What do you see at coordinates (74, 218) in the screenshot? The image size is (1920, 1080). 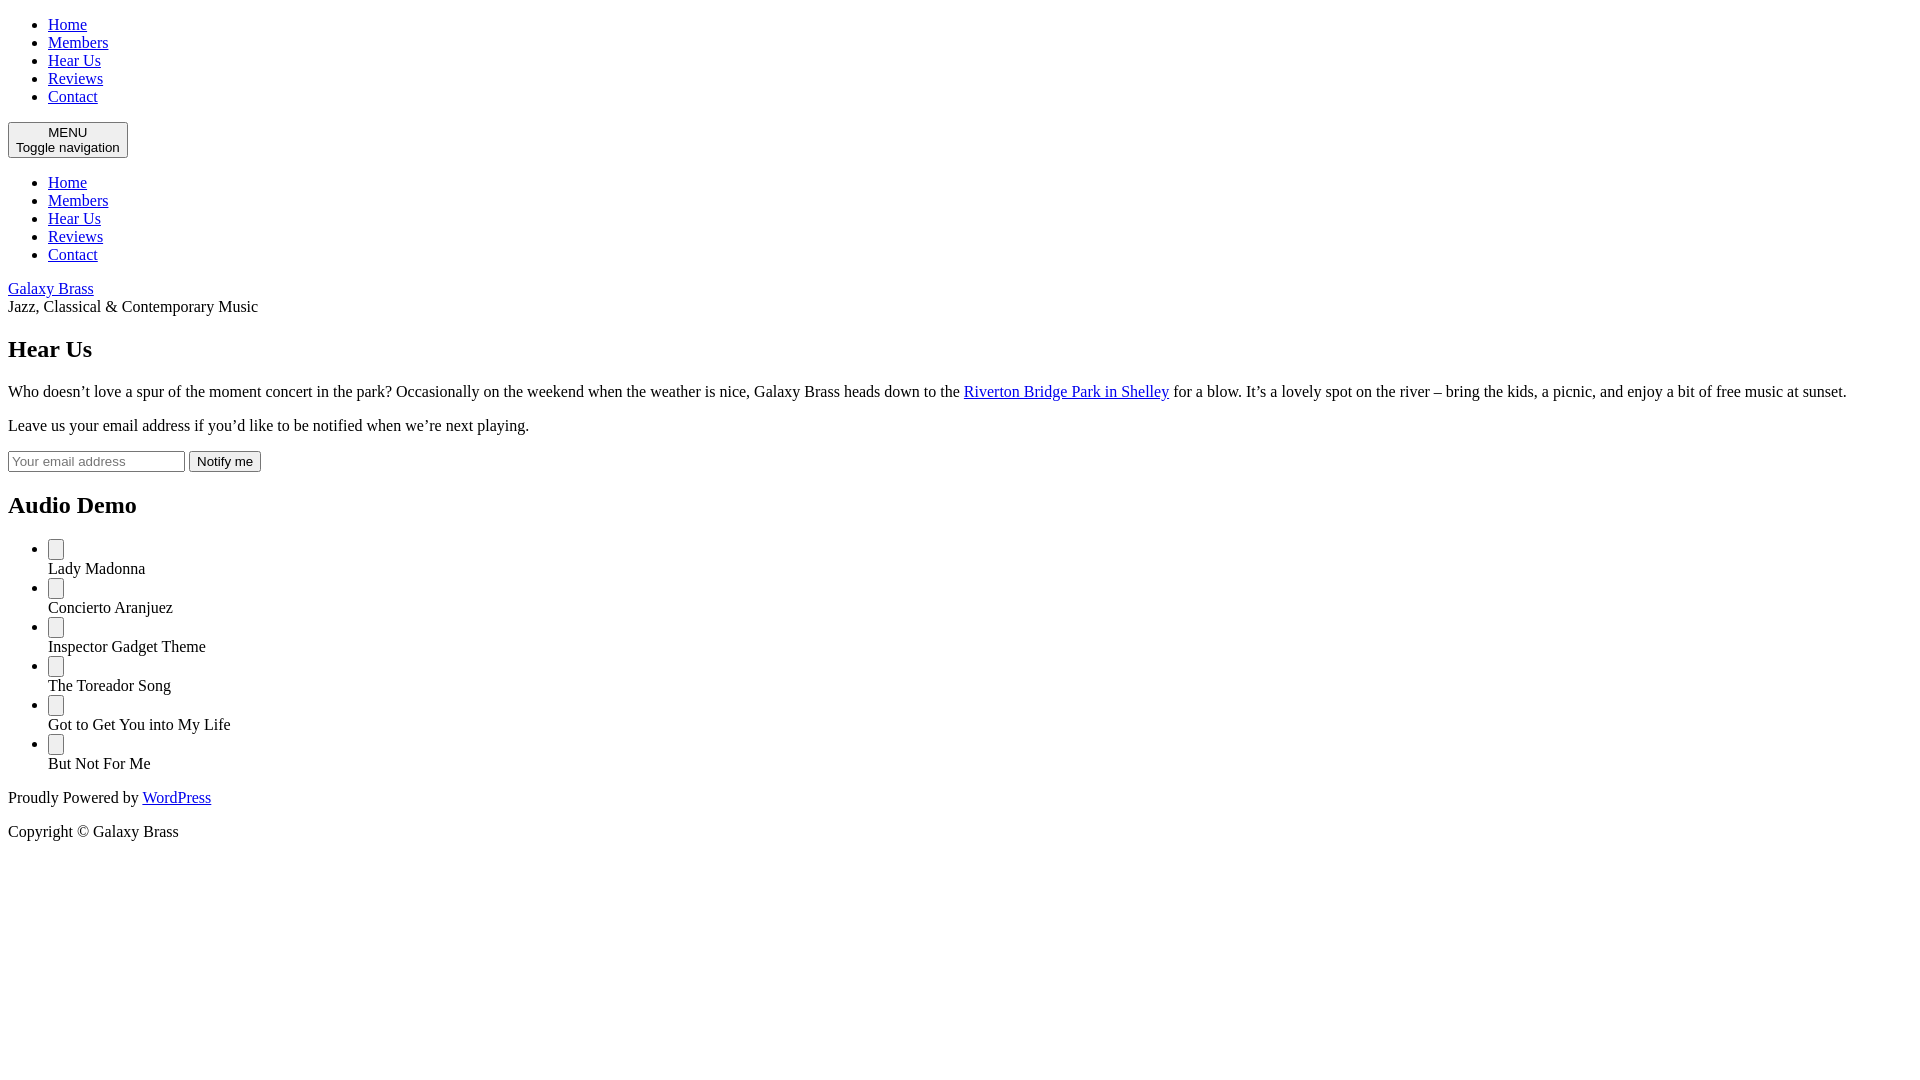 I see `Hear Us` at bounding box center [74, 218].